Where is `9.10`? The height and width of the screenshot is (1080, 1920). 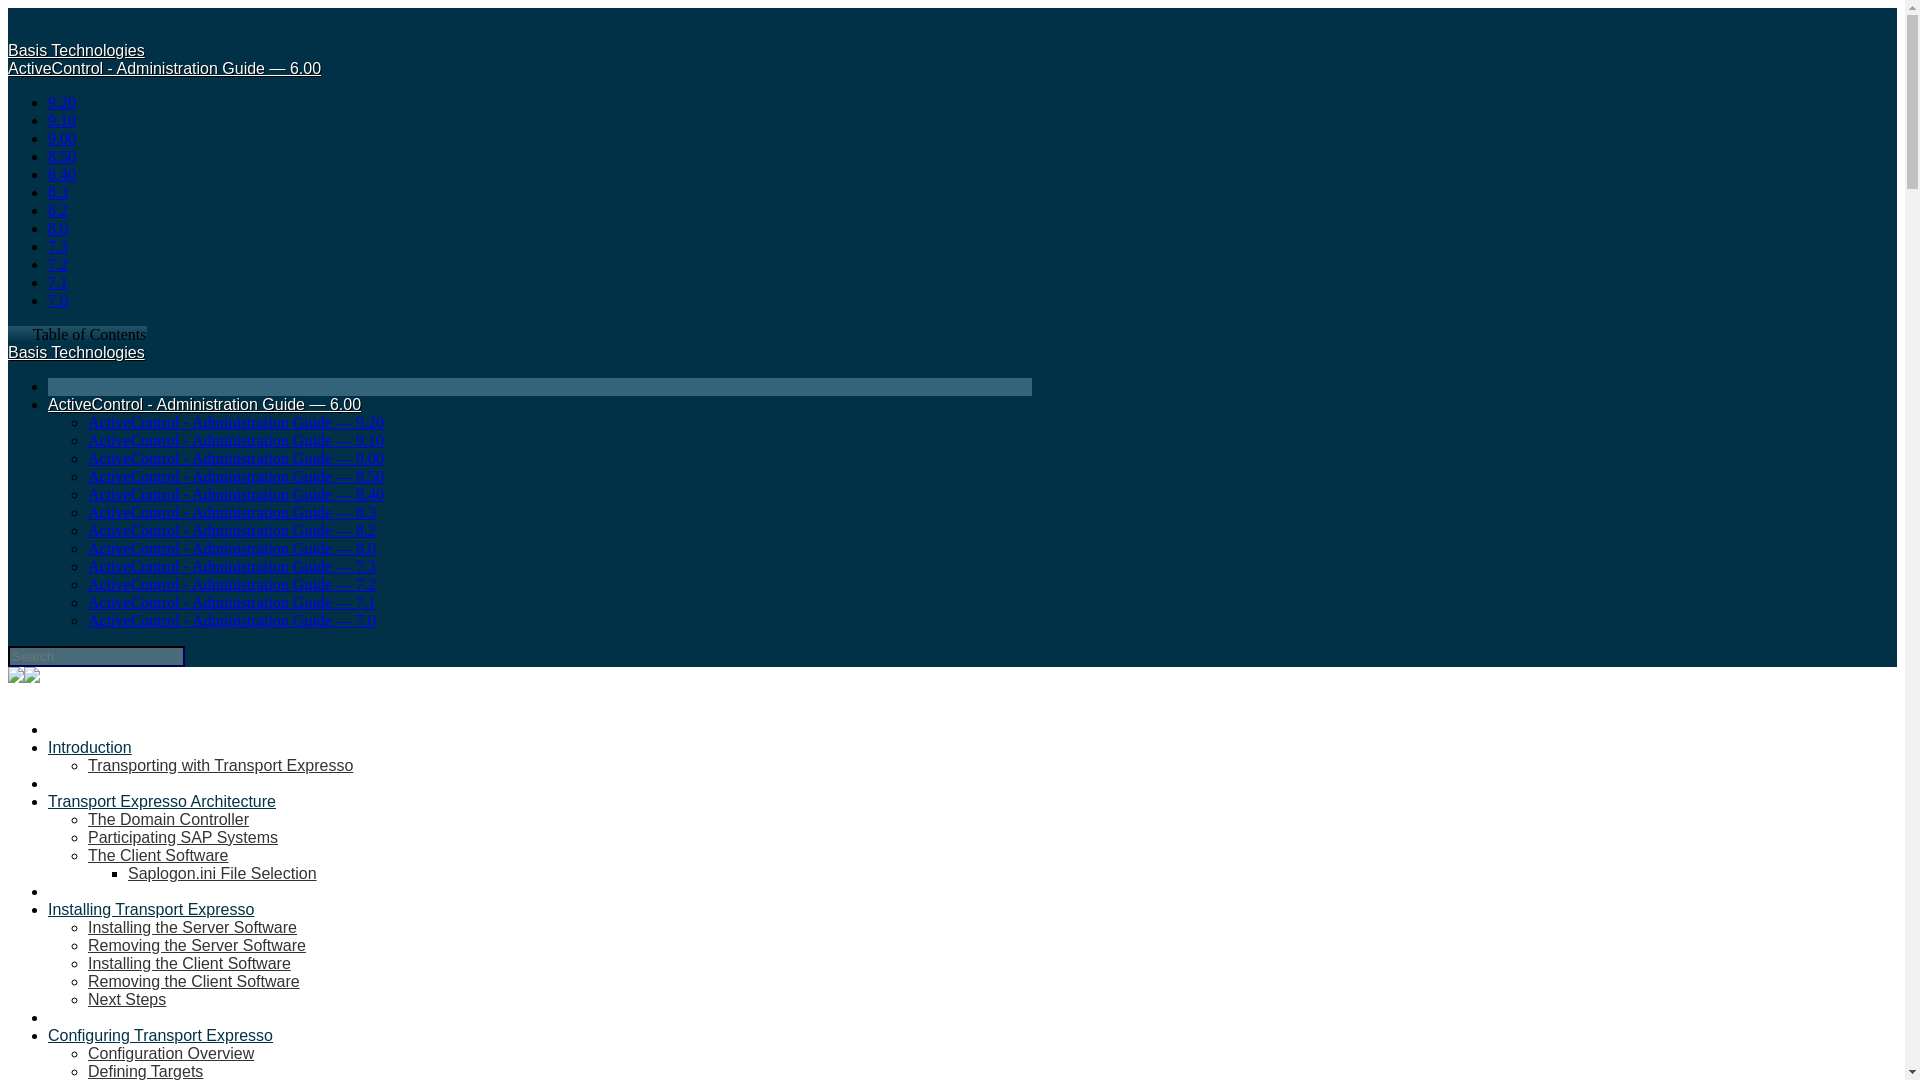
9.10 is located at coordinates (62, 120).